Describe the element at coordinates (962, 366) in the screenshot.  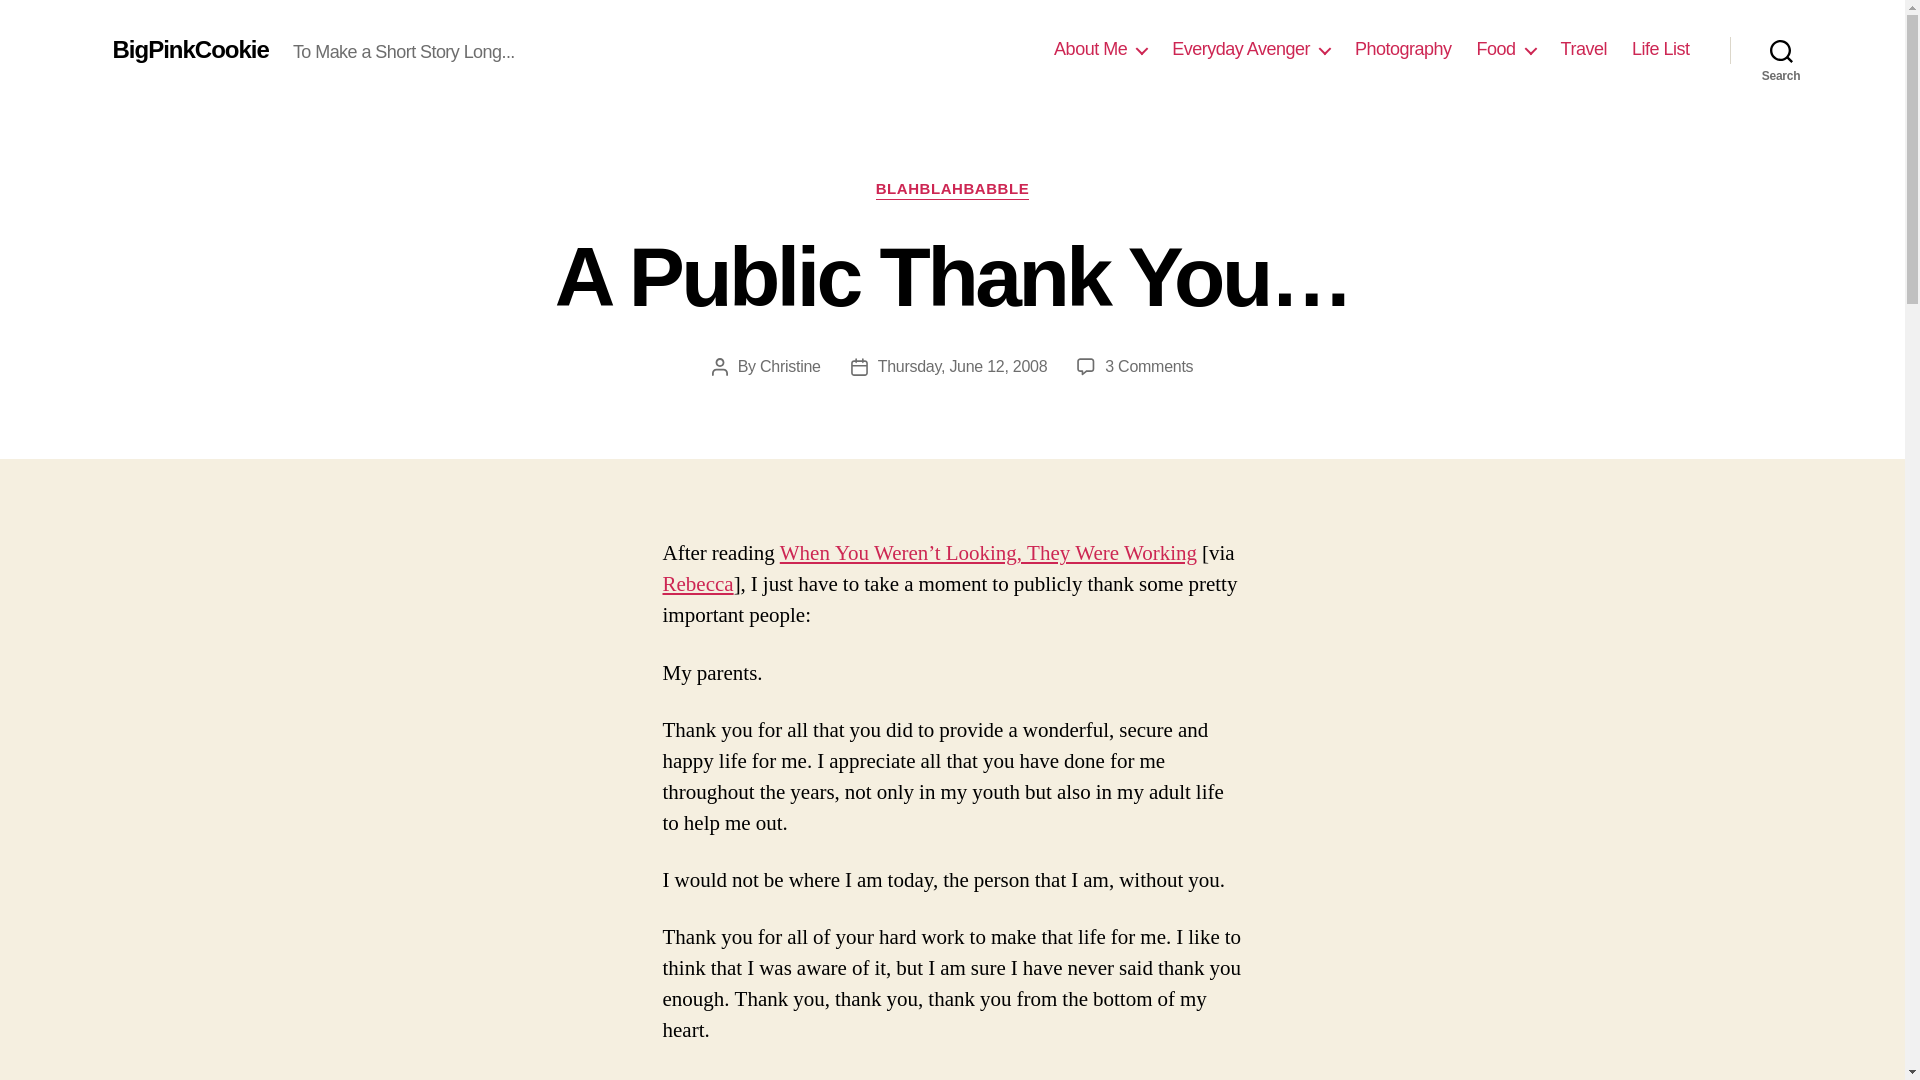
I see `Thursday, June 12, 2008` at that location.